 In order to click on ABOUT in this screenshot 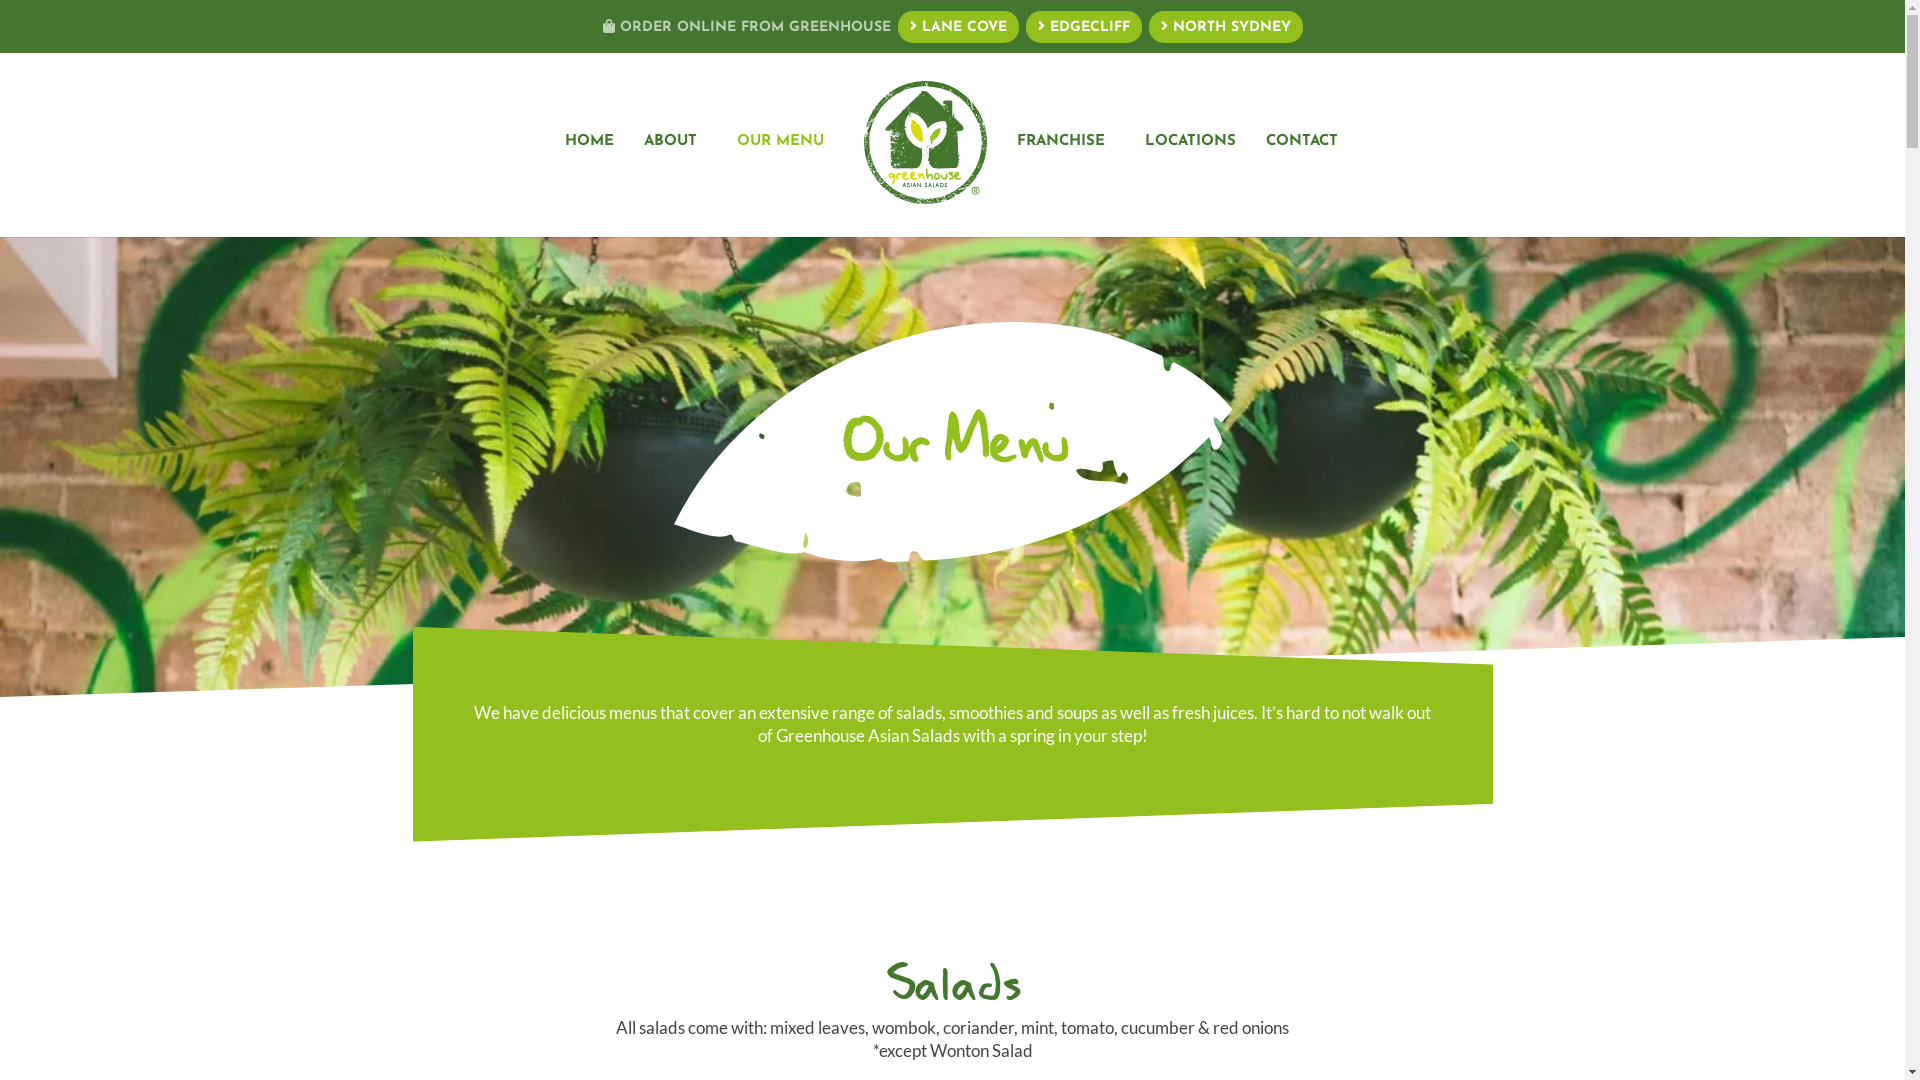, I will do `click(670, 186)`.